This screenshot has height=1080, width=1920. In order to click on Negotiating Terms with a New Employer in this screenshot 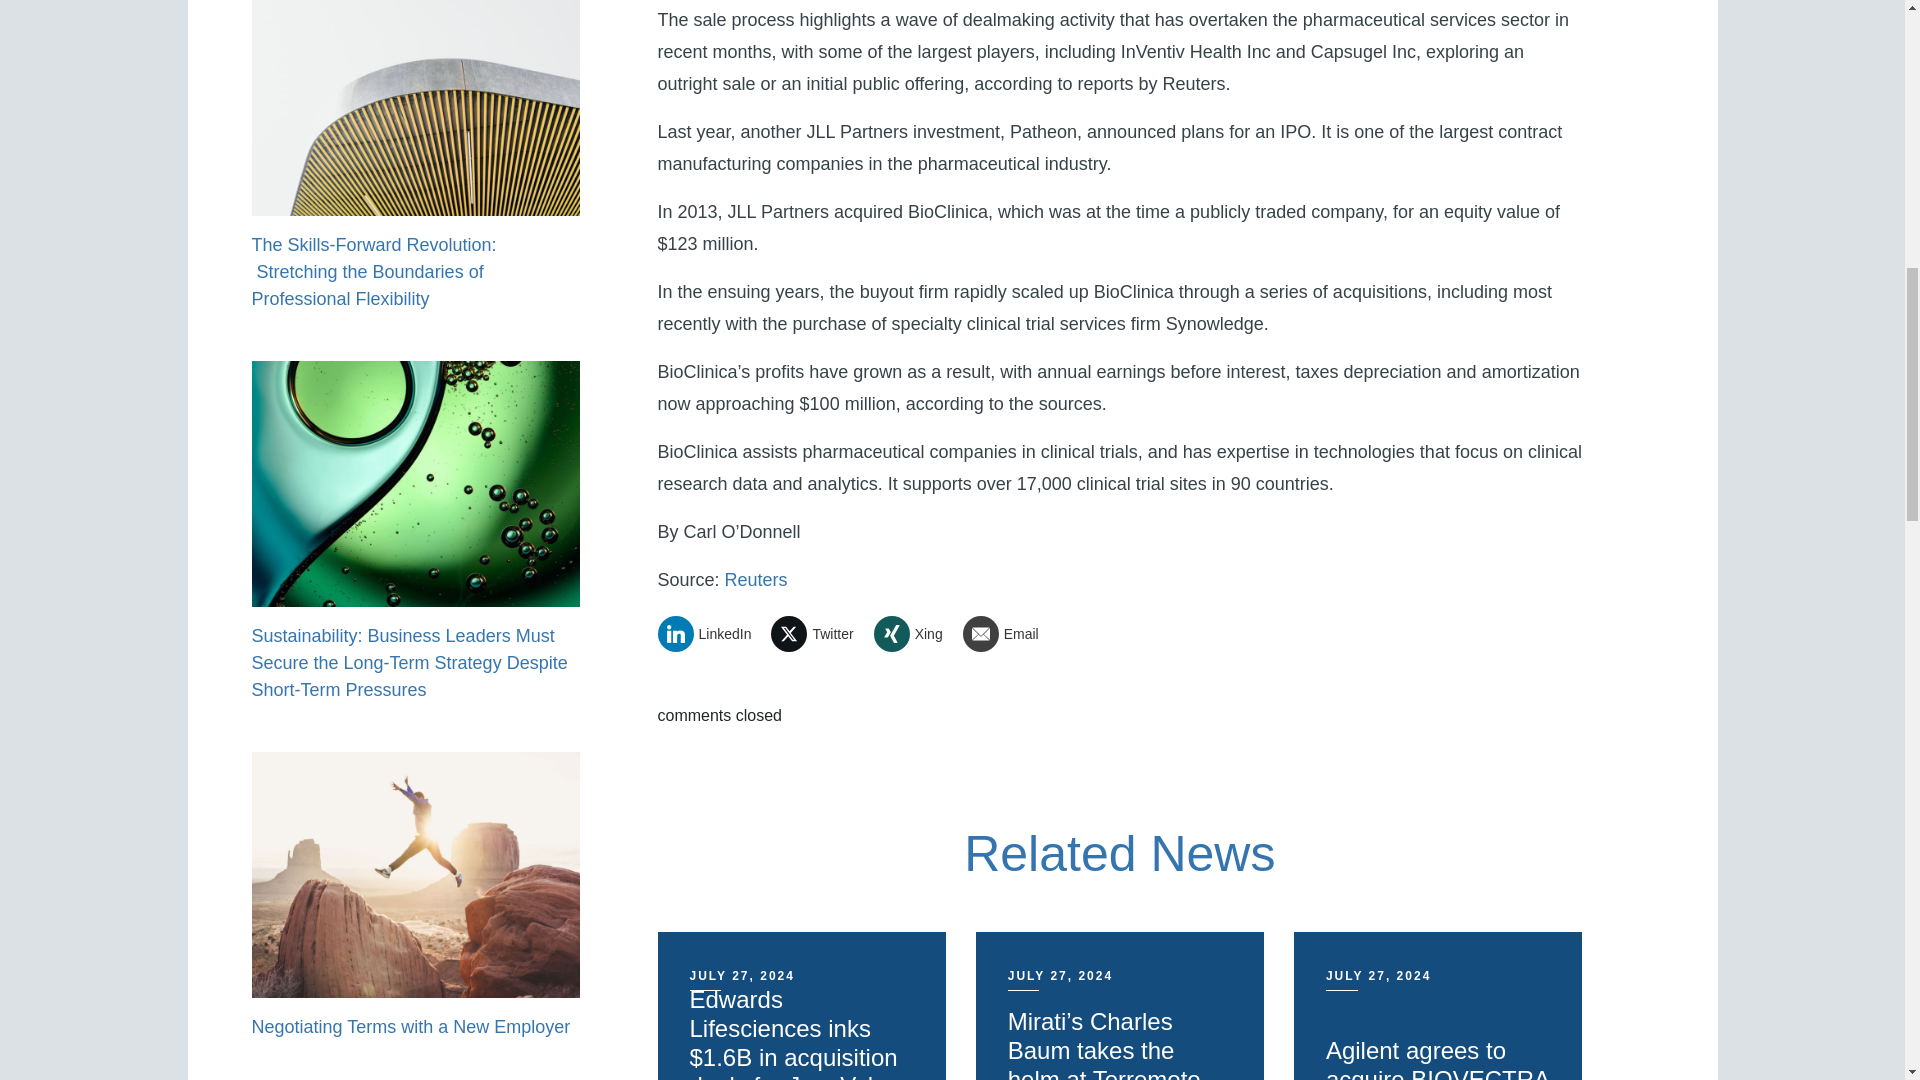, I will do `click(410, 1026)`.